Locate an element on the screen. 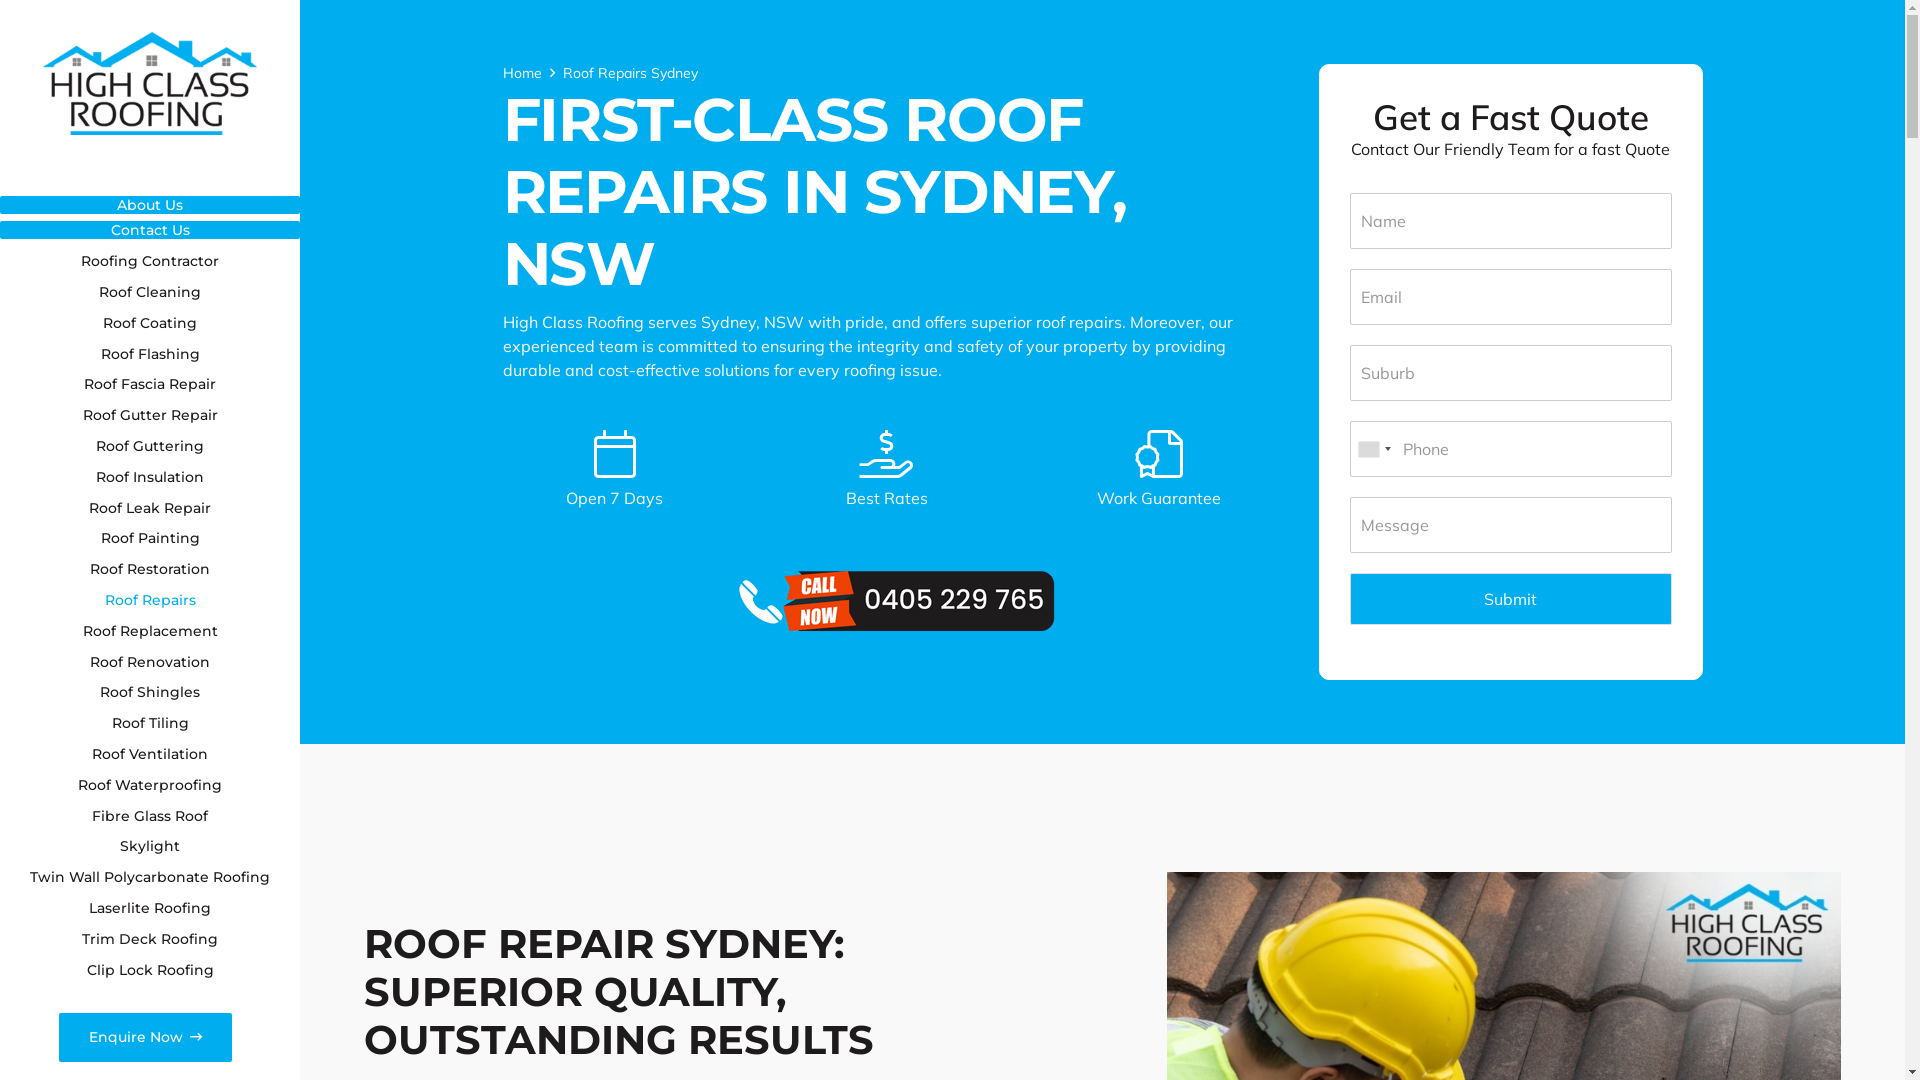  Roof Repairs Sydney is located at coordinates (630, 73).